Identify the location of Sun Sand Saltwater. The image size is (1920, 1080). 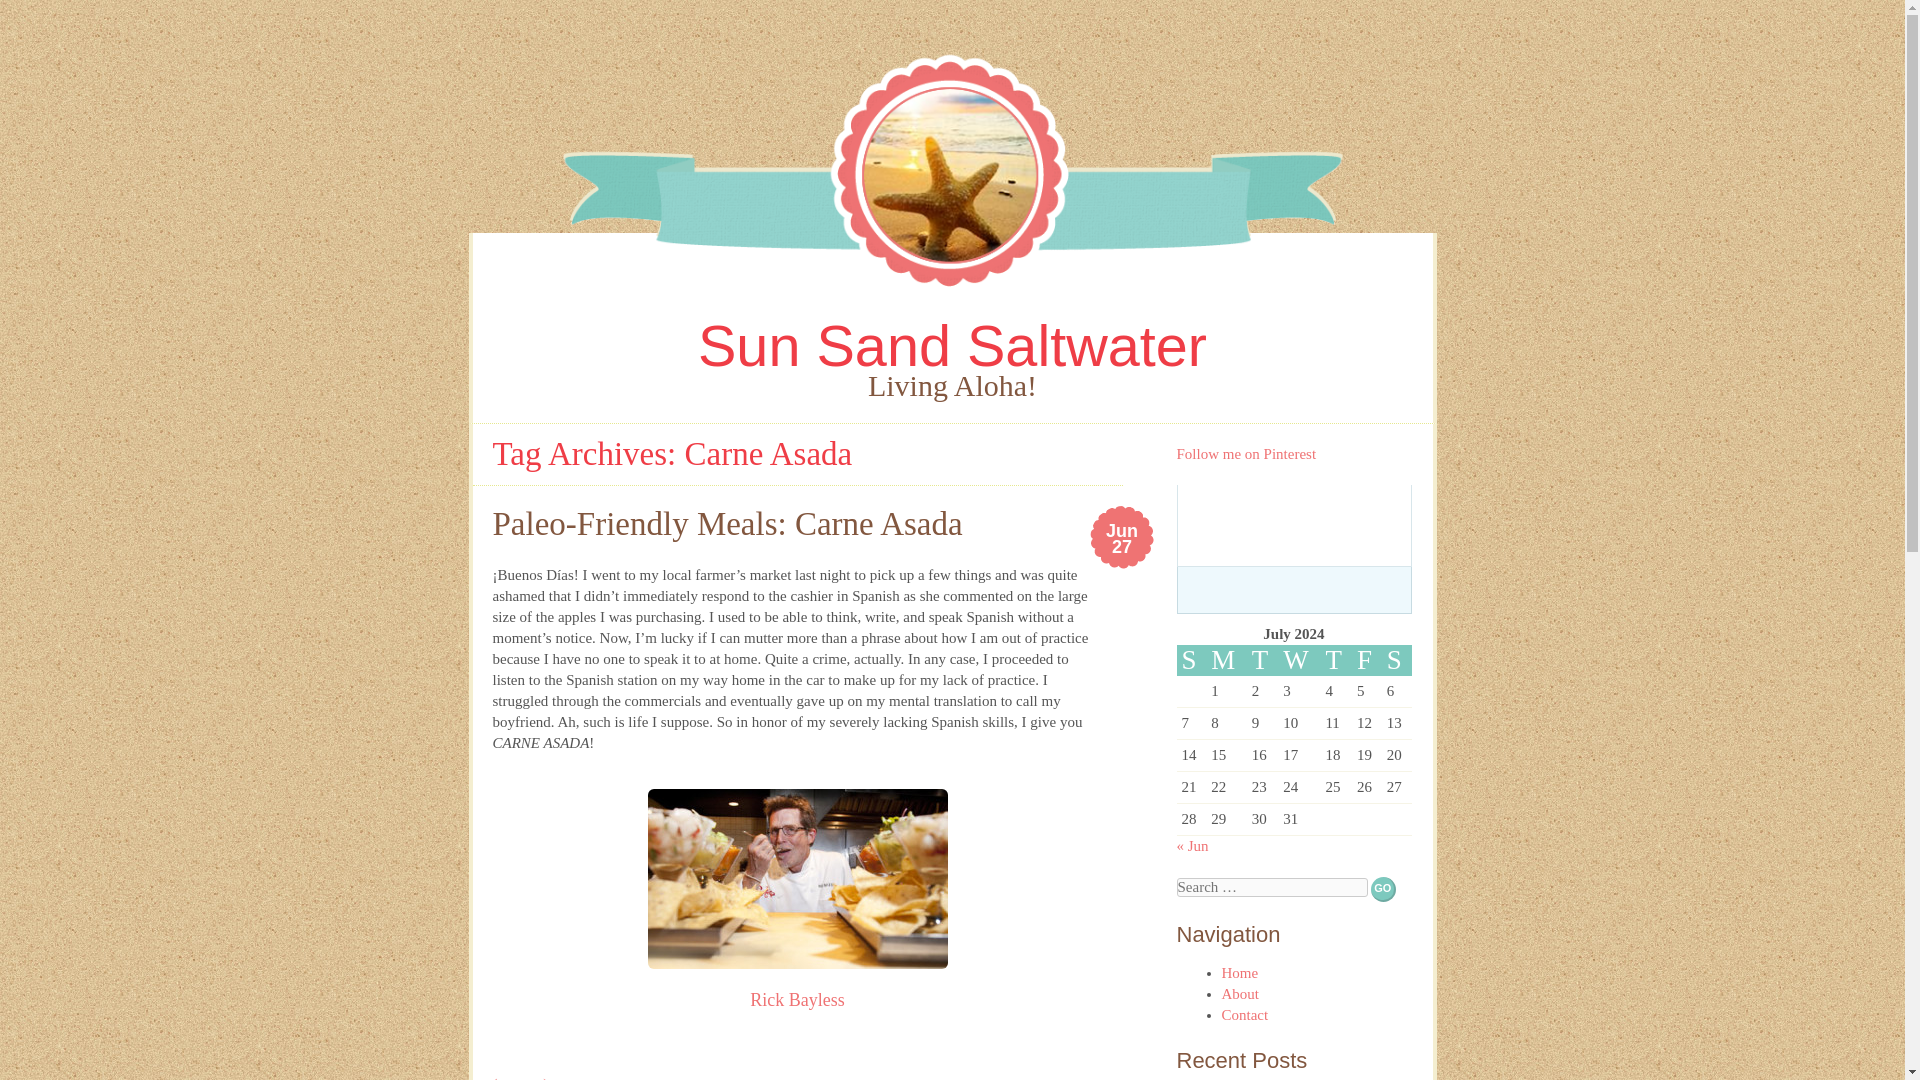
(797, 1000).